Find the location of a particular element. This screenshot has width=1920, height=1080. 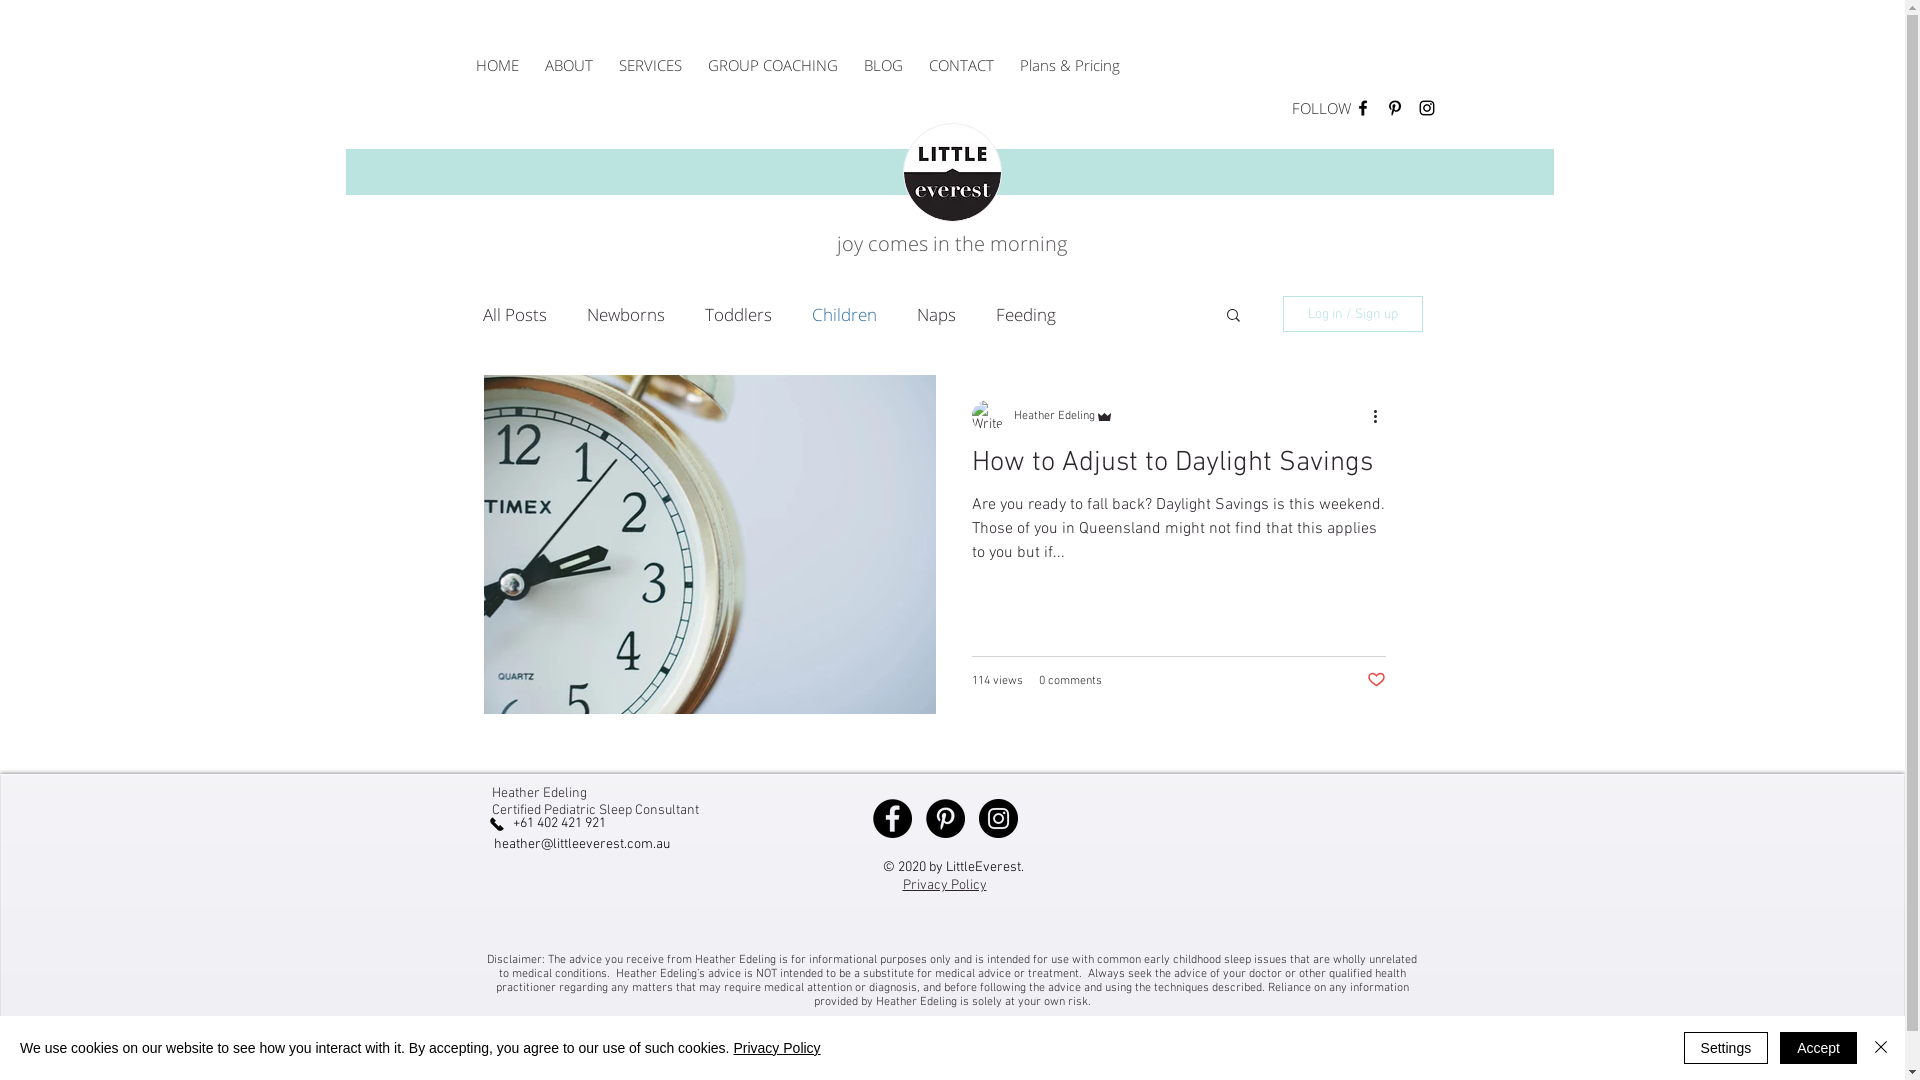

heather@littleeverest.com.au is located at coordinates (582, 844).